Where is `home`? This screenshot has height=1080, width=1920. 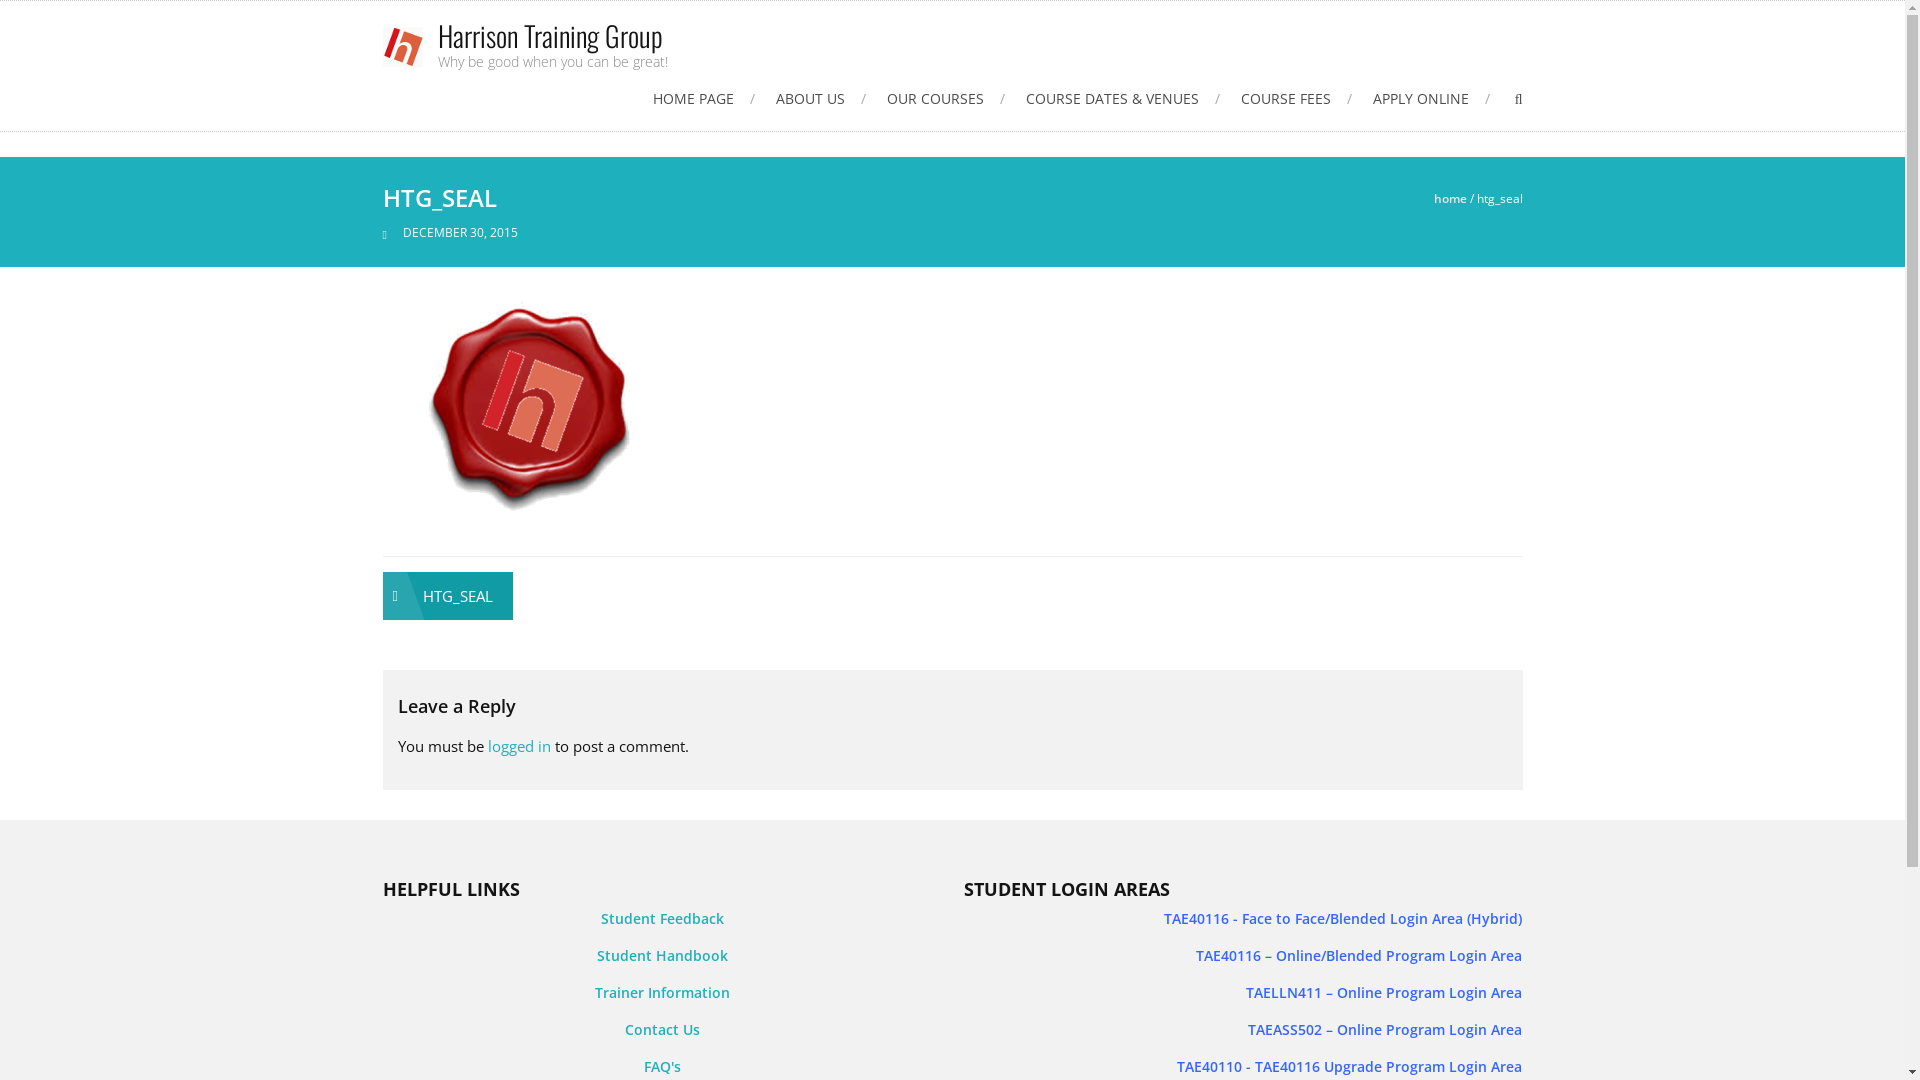
home is located at coordinates (1450, 198).